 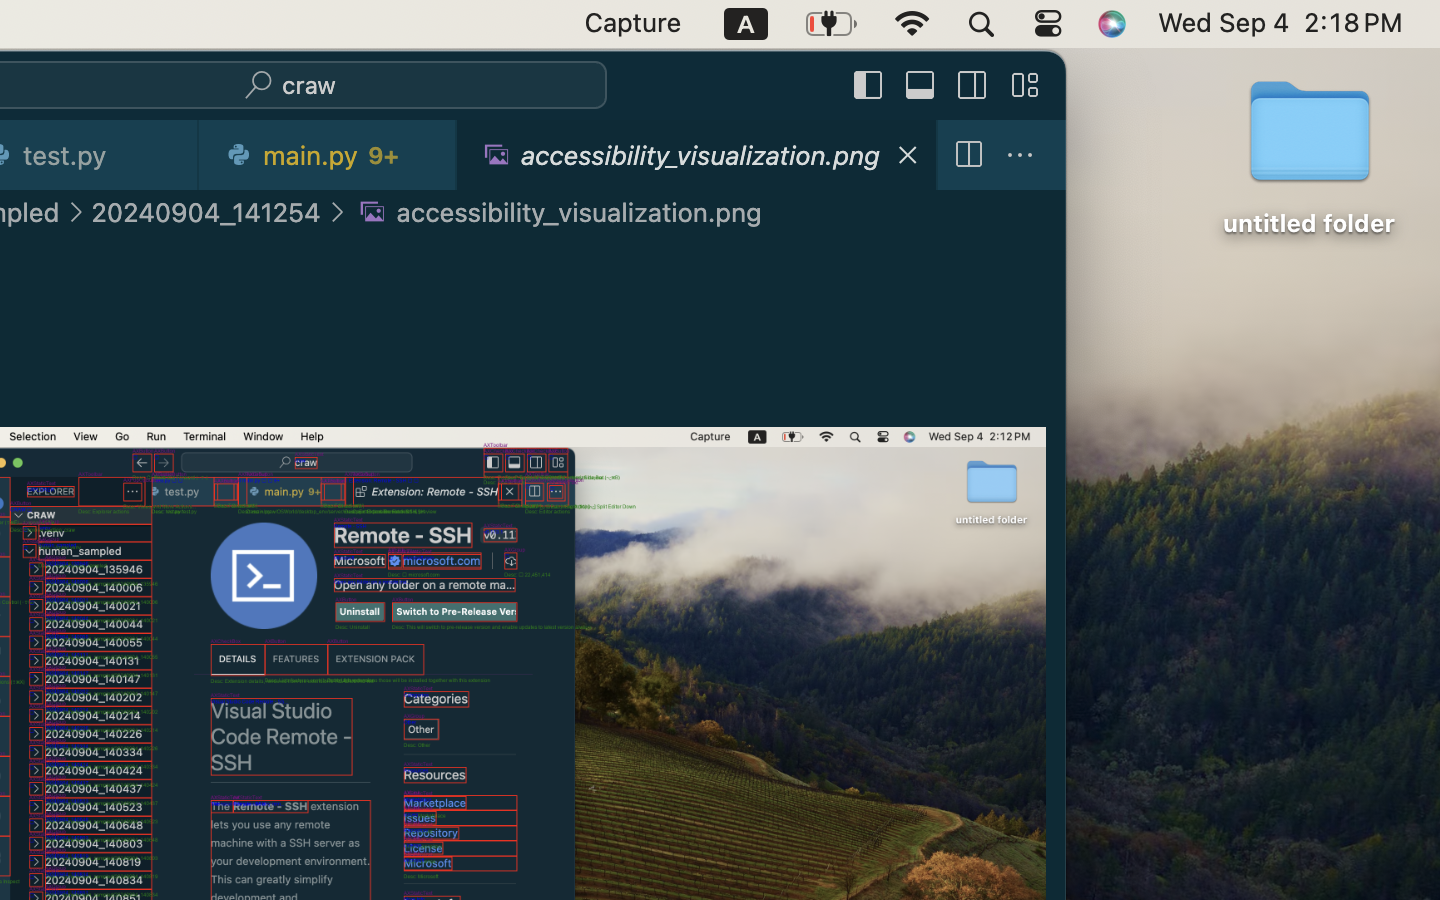 What do you see at coordinates (337, 212) in the screenshot?
I see `` at bounding box center [337, 212].